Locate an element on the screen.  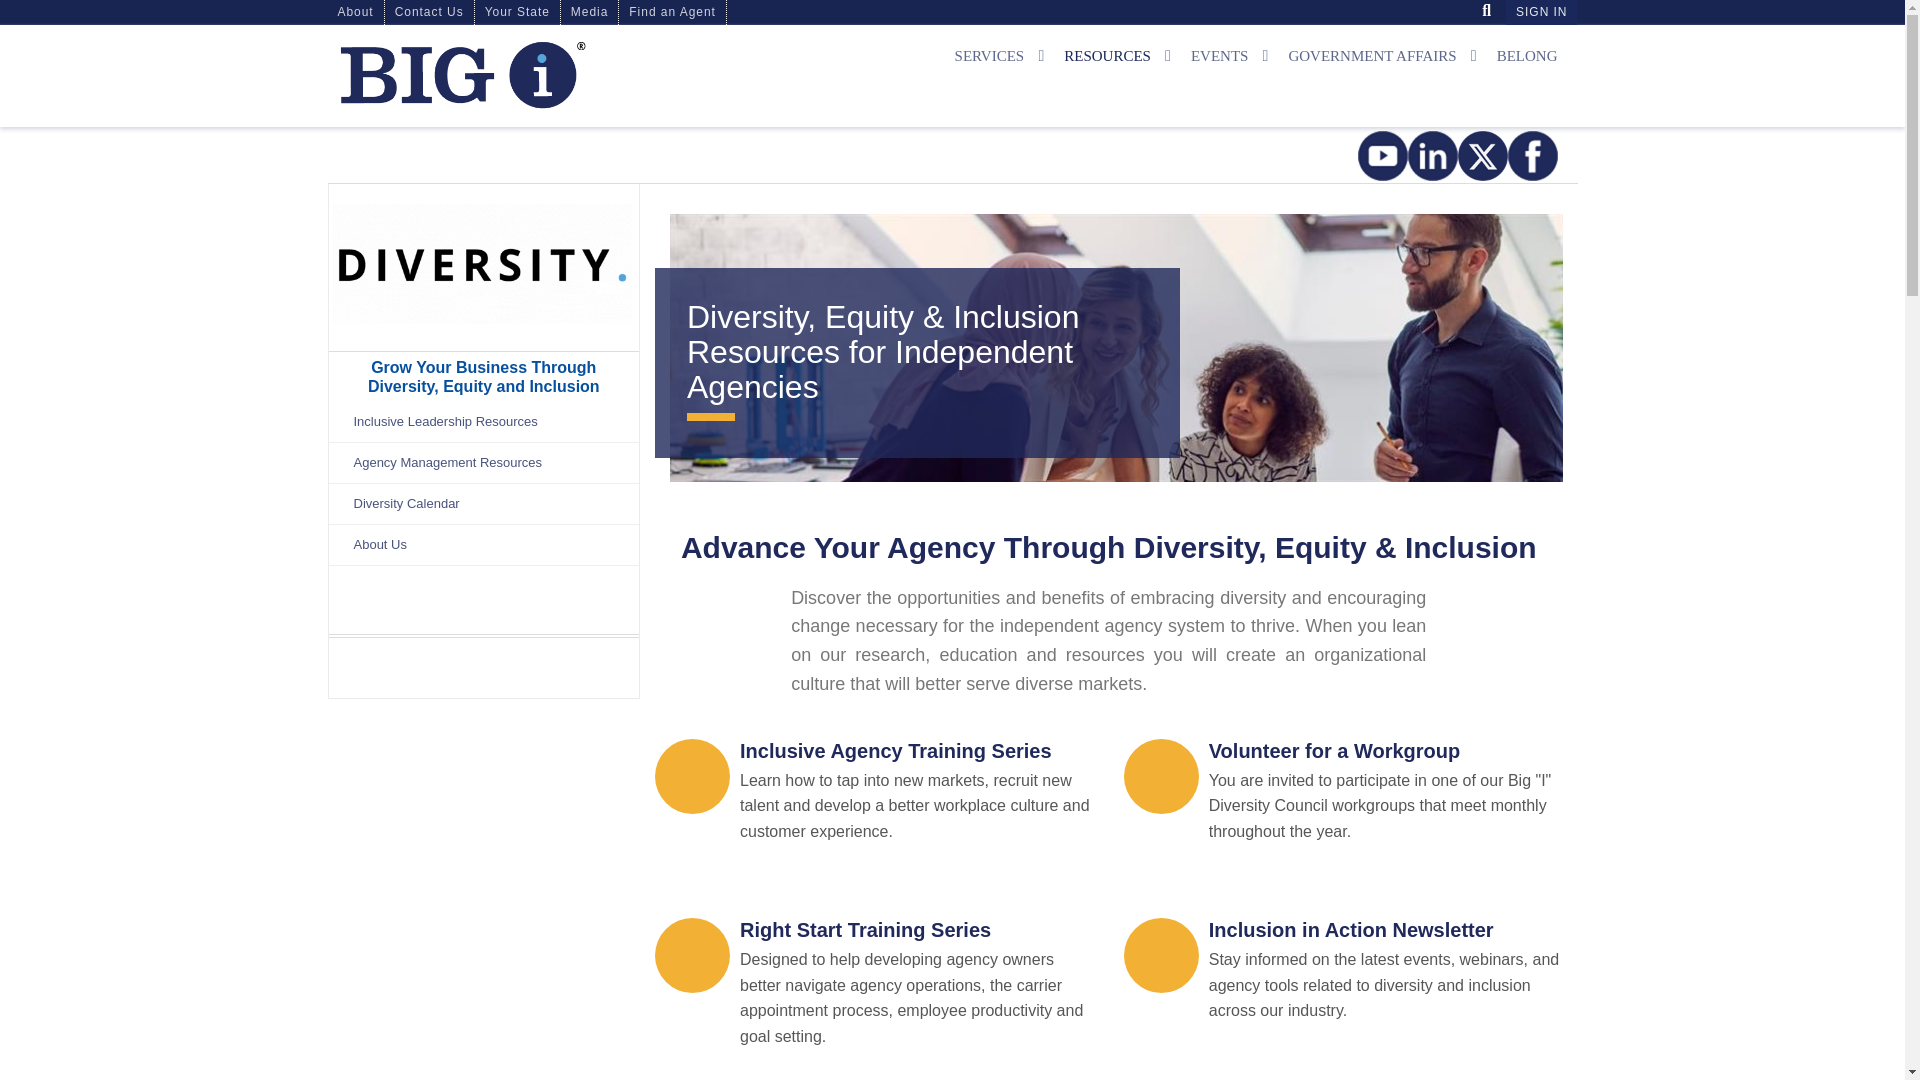
Sign In to access benefits is located at coordinates (1540, 12).